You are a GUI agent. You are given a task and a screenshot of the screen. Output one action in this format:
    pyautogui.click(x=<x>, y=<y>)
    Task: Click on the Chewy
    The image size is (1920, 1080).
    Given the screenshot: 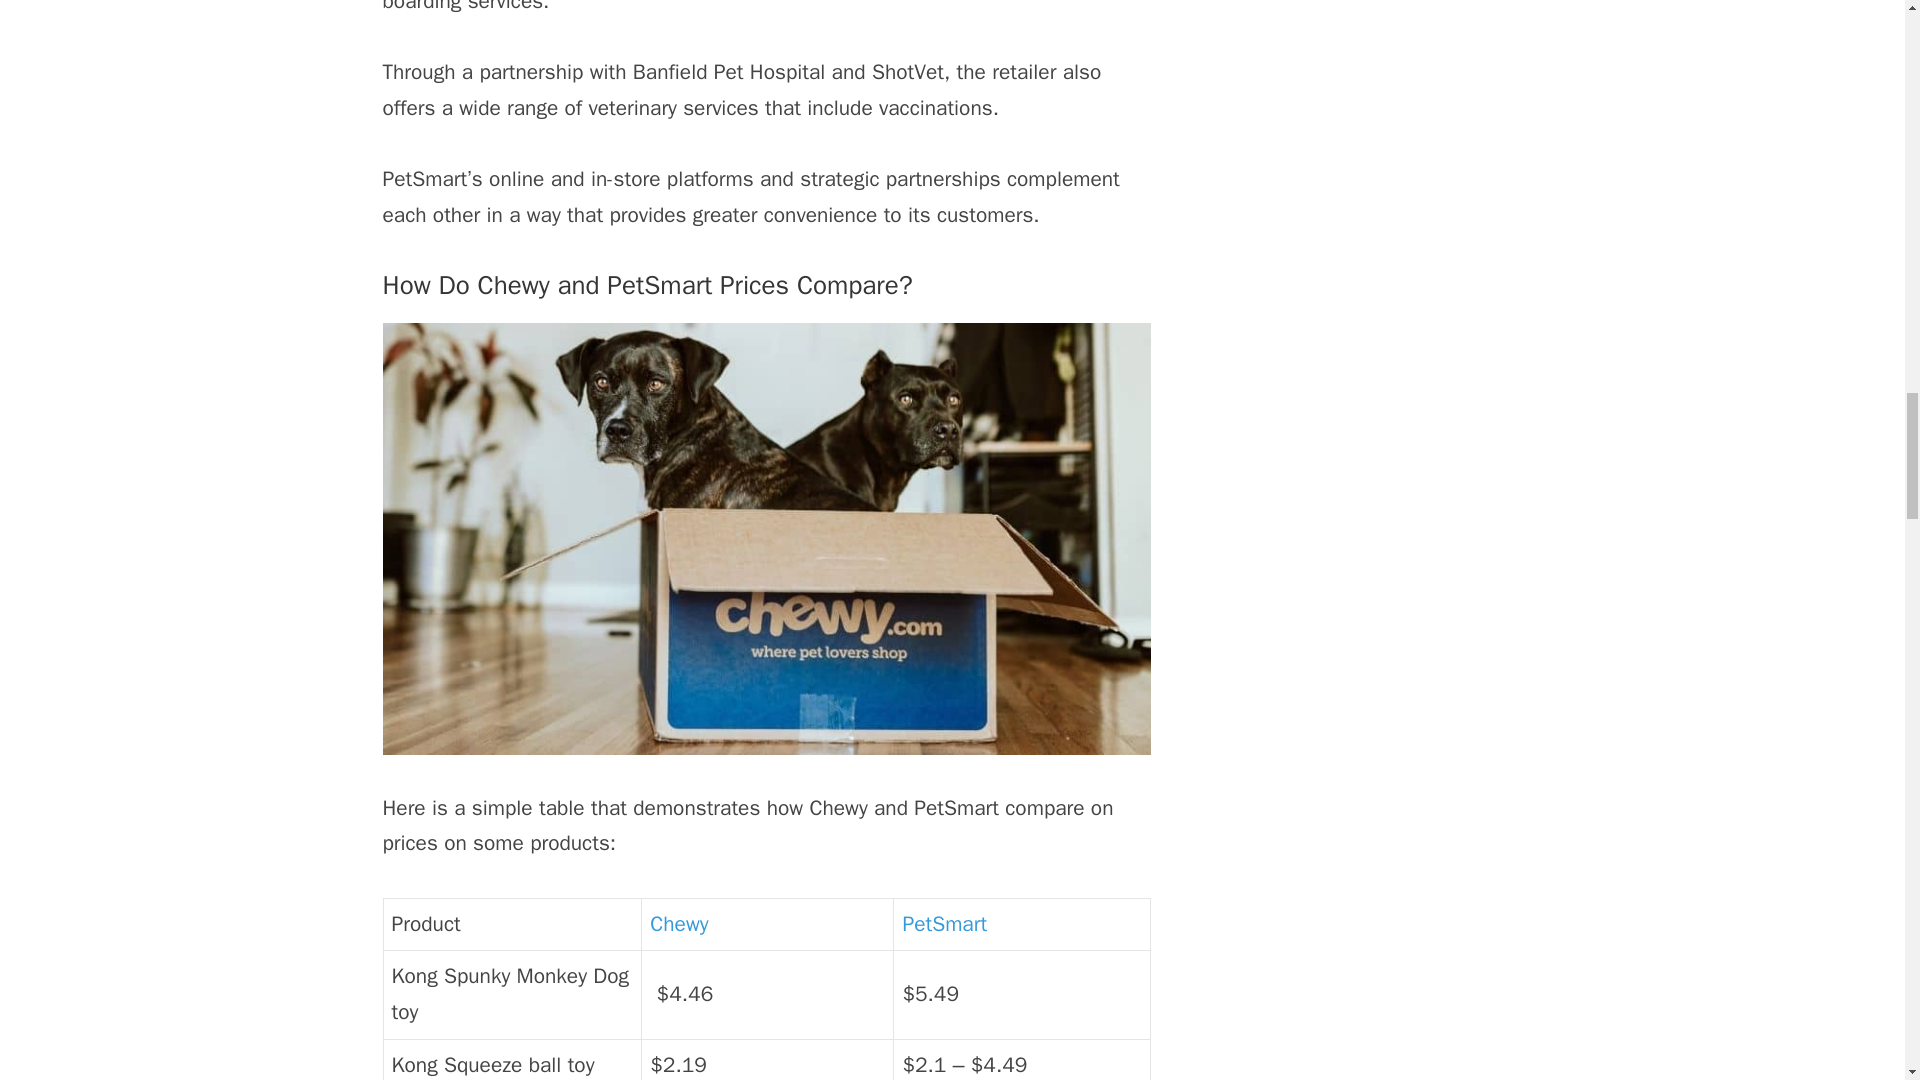 What is the action you would take?
    pyautogui.click(x=679, y=924)
    